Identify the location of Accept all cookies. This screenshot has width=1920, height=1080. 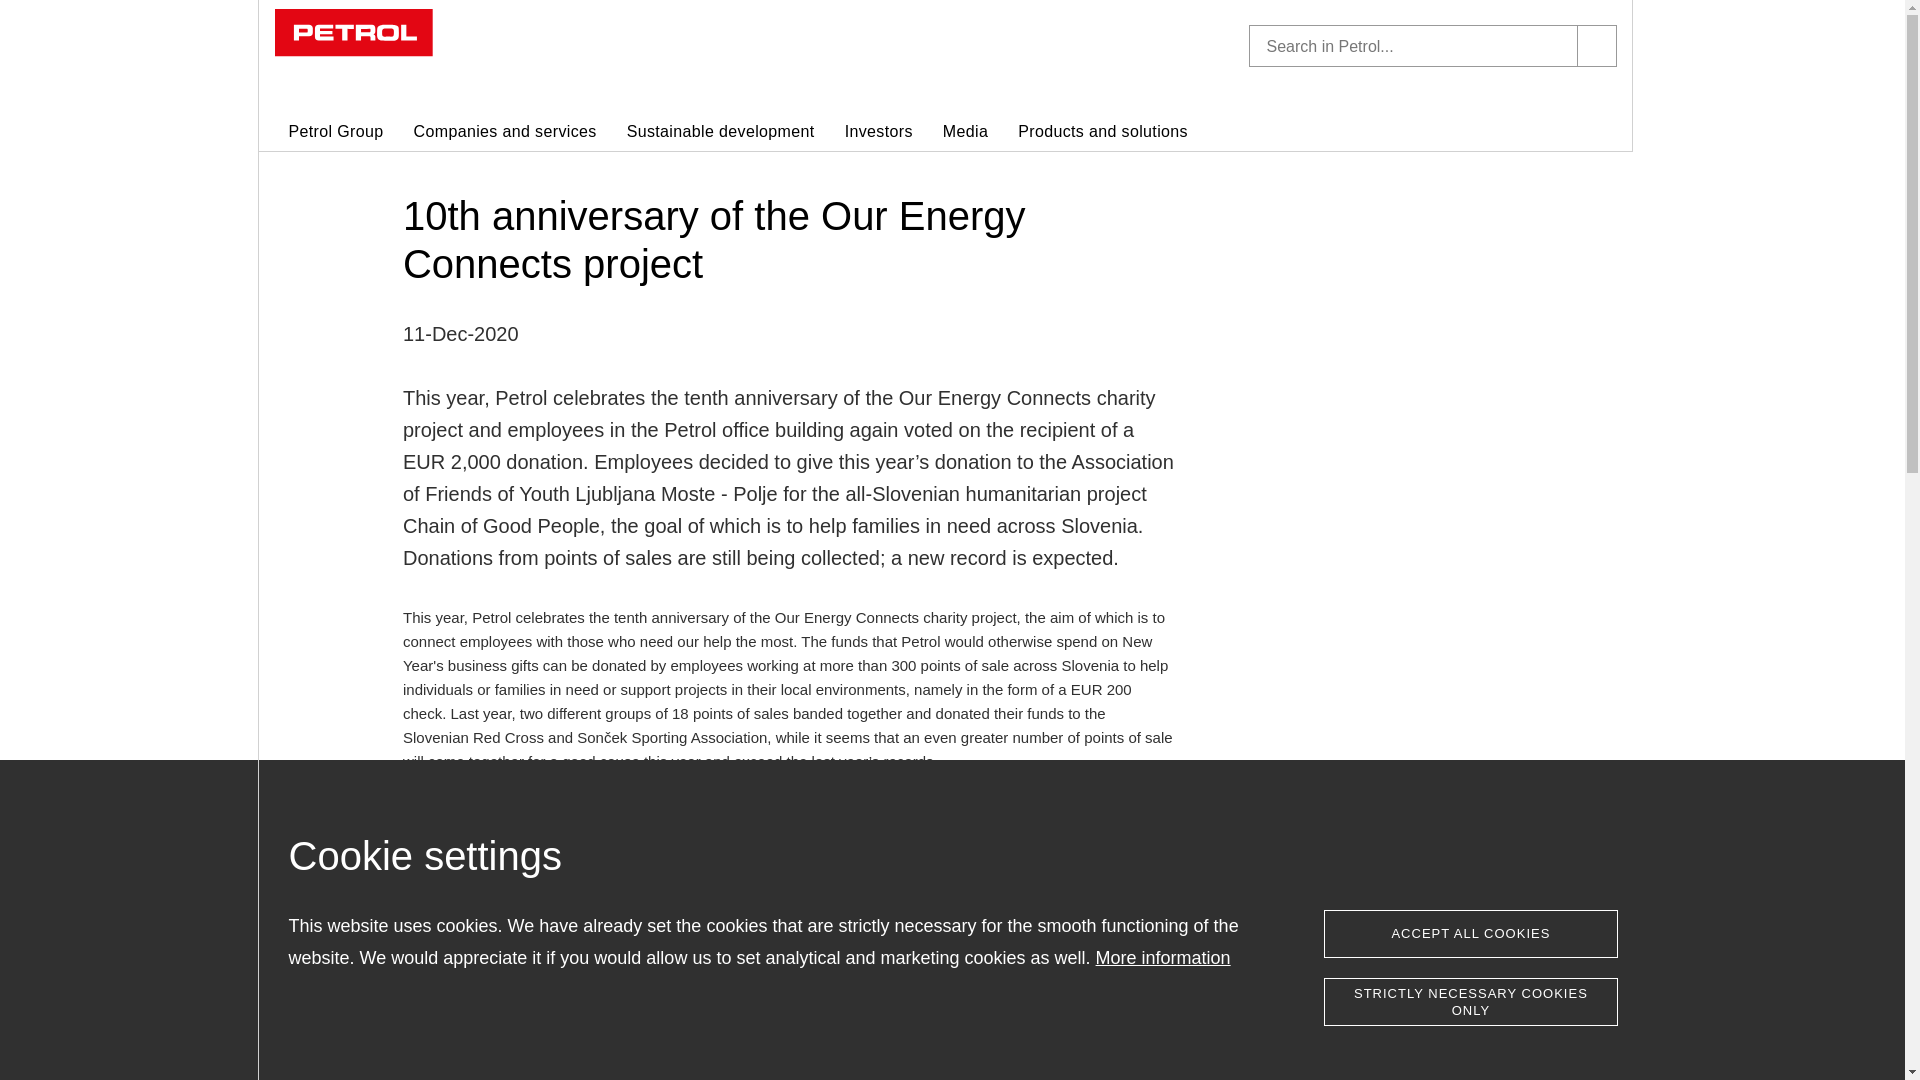
(1470, 934).